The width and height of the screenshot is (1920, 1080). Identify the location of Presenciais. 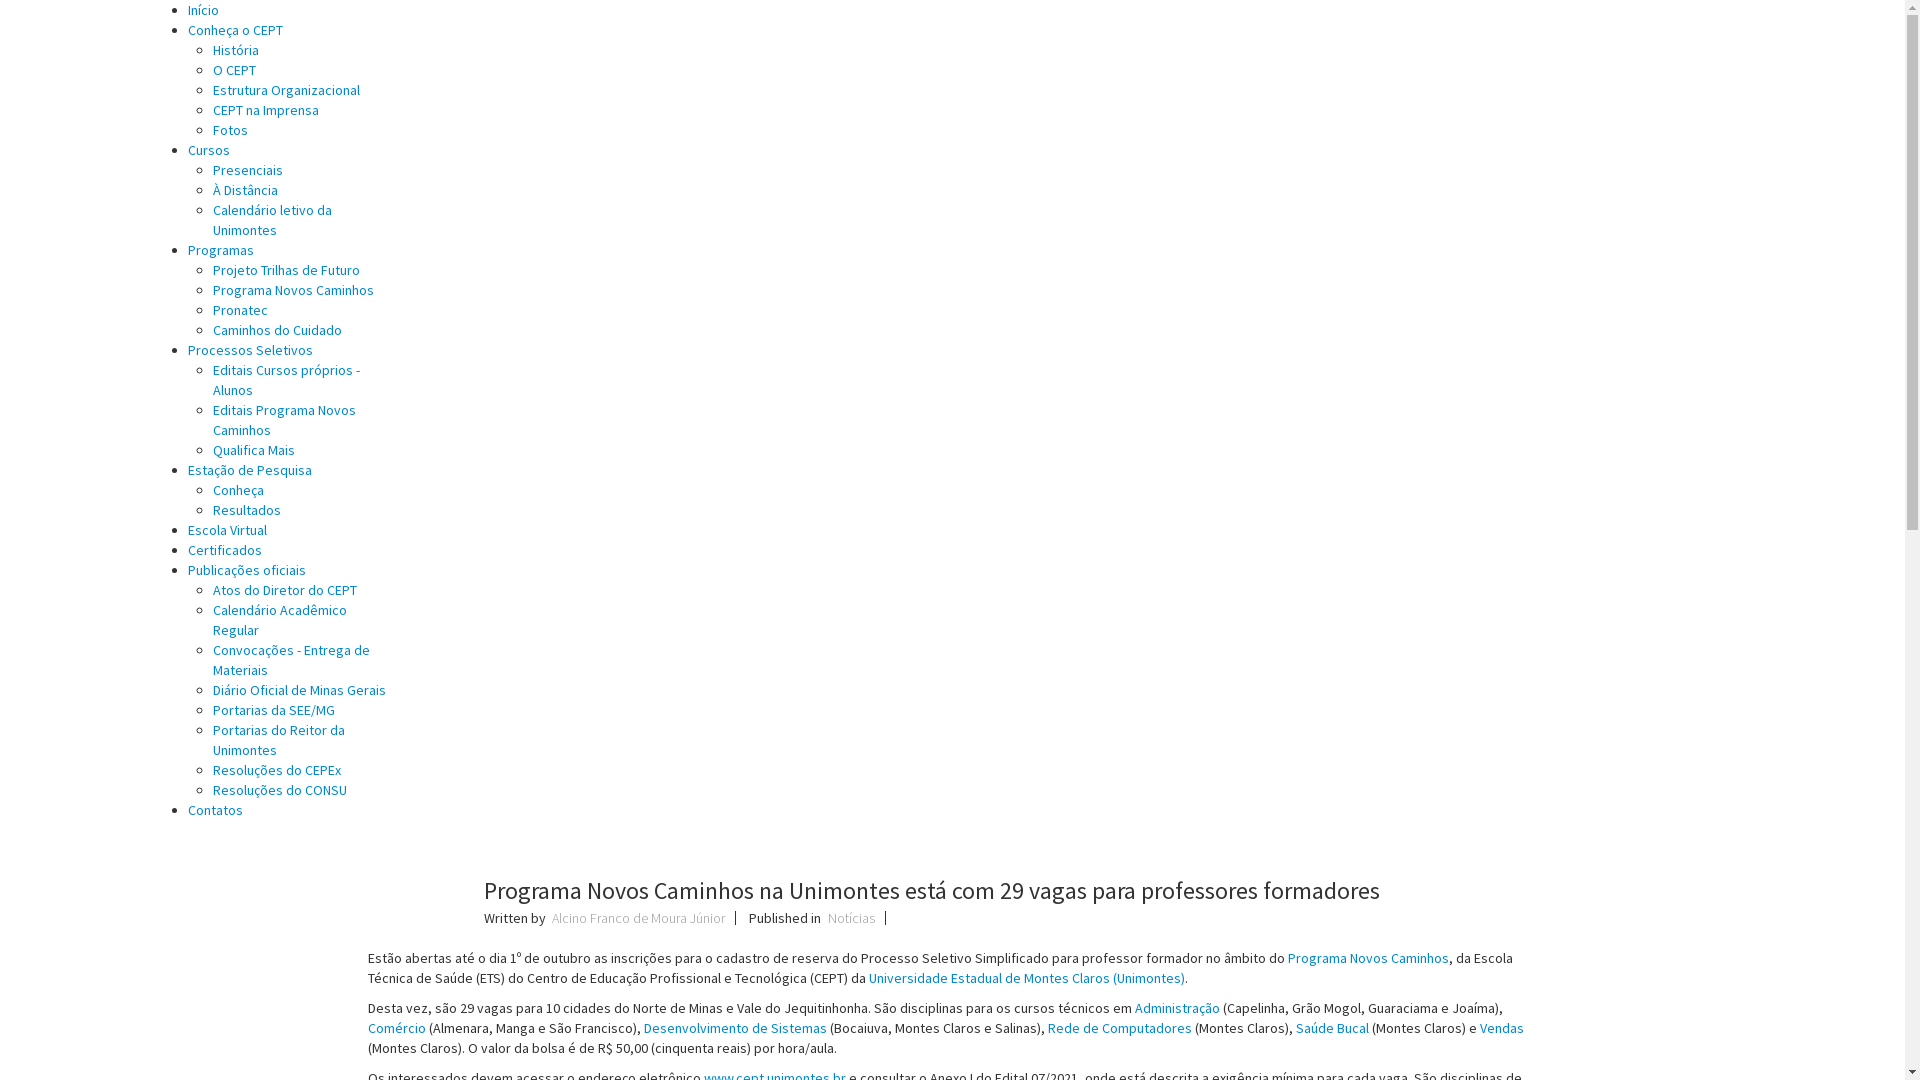
(248, 170).